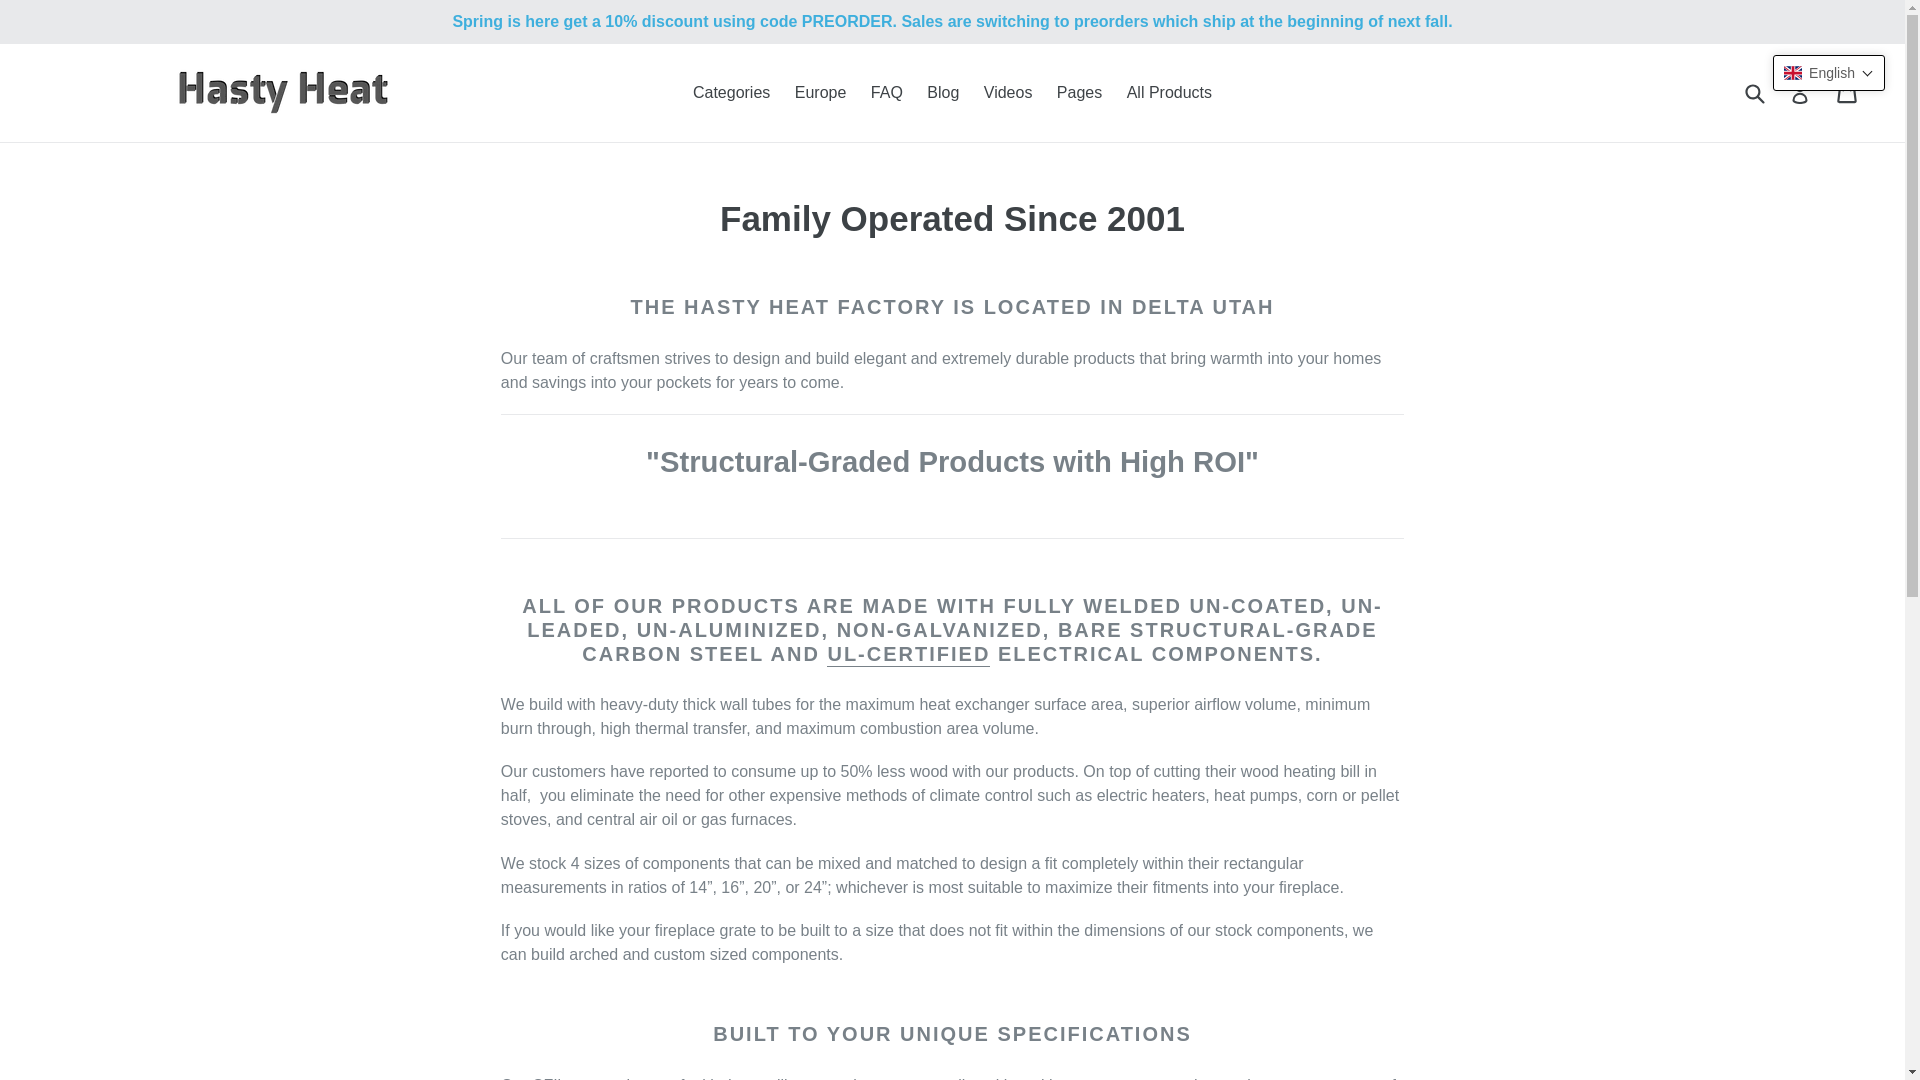 The height and width of the screenshot is (1080, 1920). I want to click on Pages, so click(1078, 92).